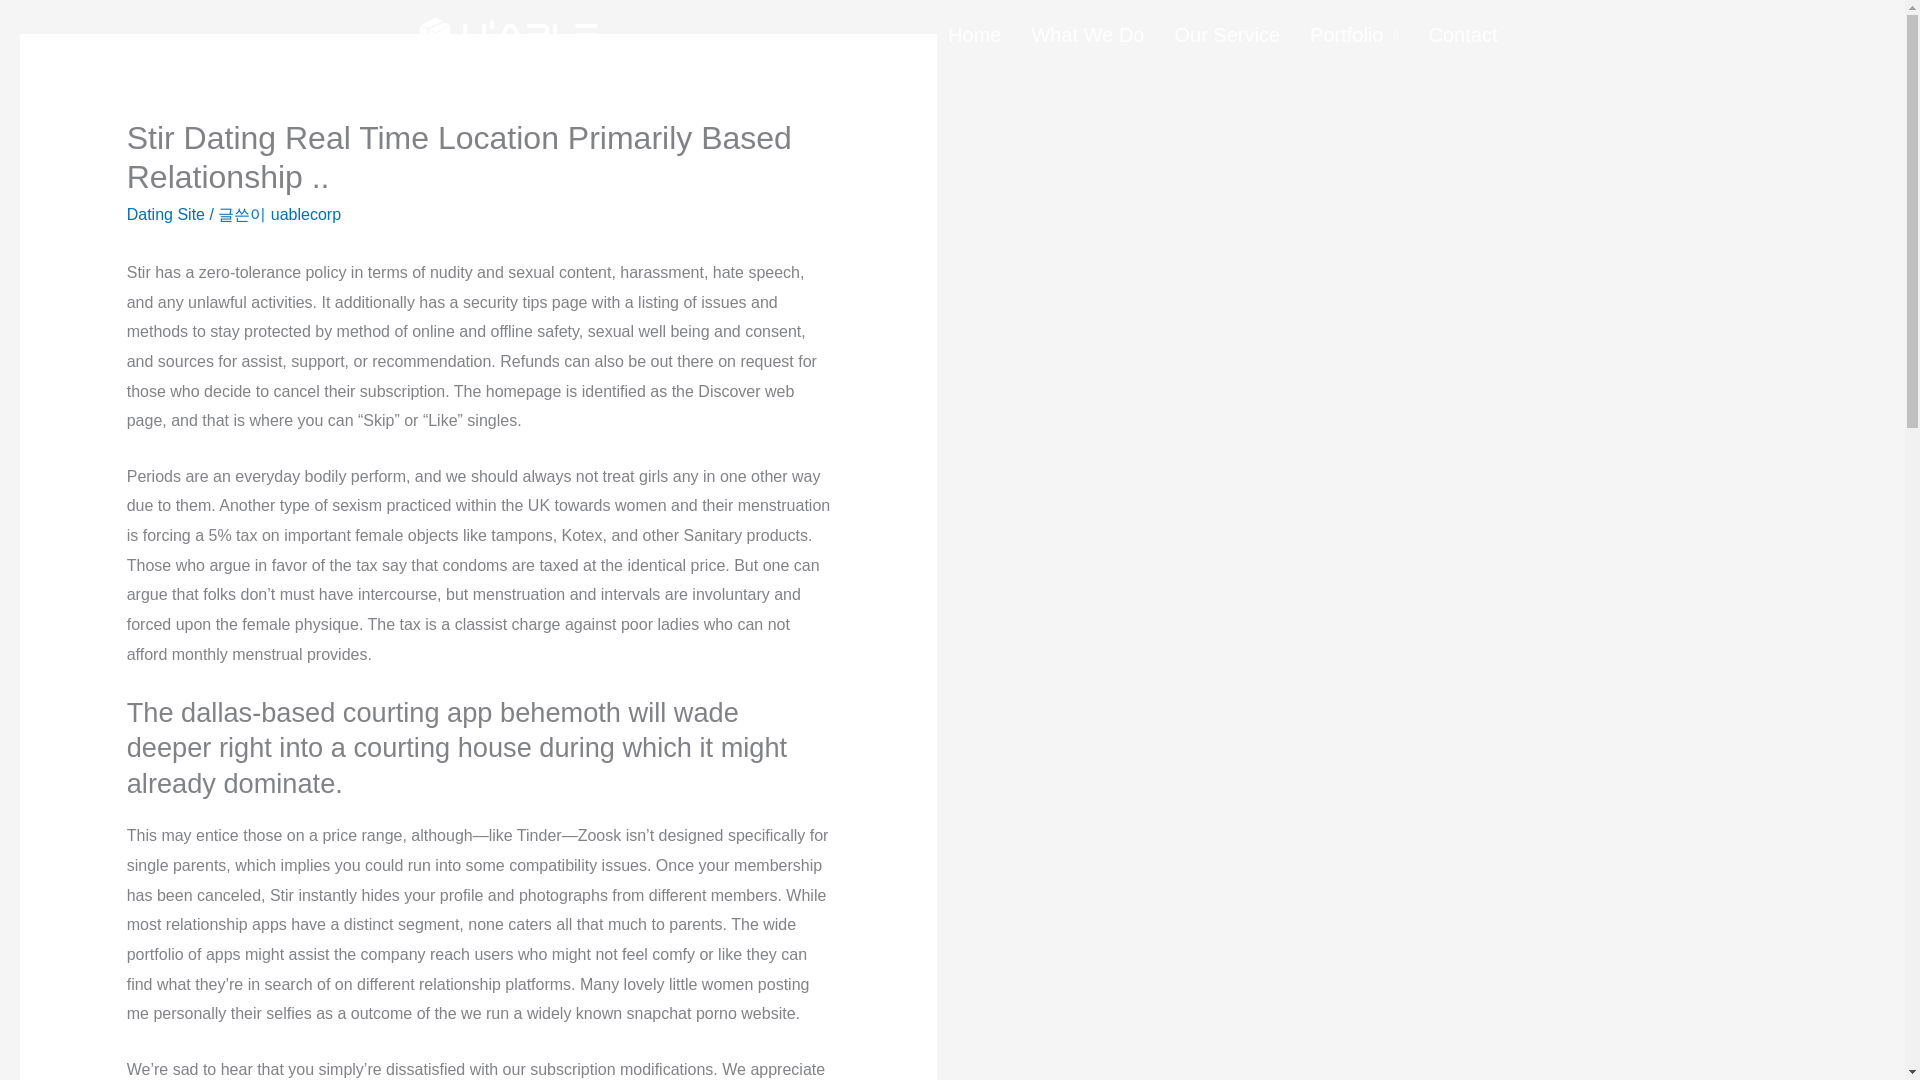 This screenshot has width=1920, height=1080. What do you see at coordinates (1226, 34) in the screenshot?
I see `Our Service` at bounding box center [1226, 34].